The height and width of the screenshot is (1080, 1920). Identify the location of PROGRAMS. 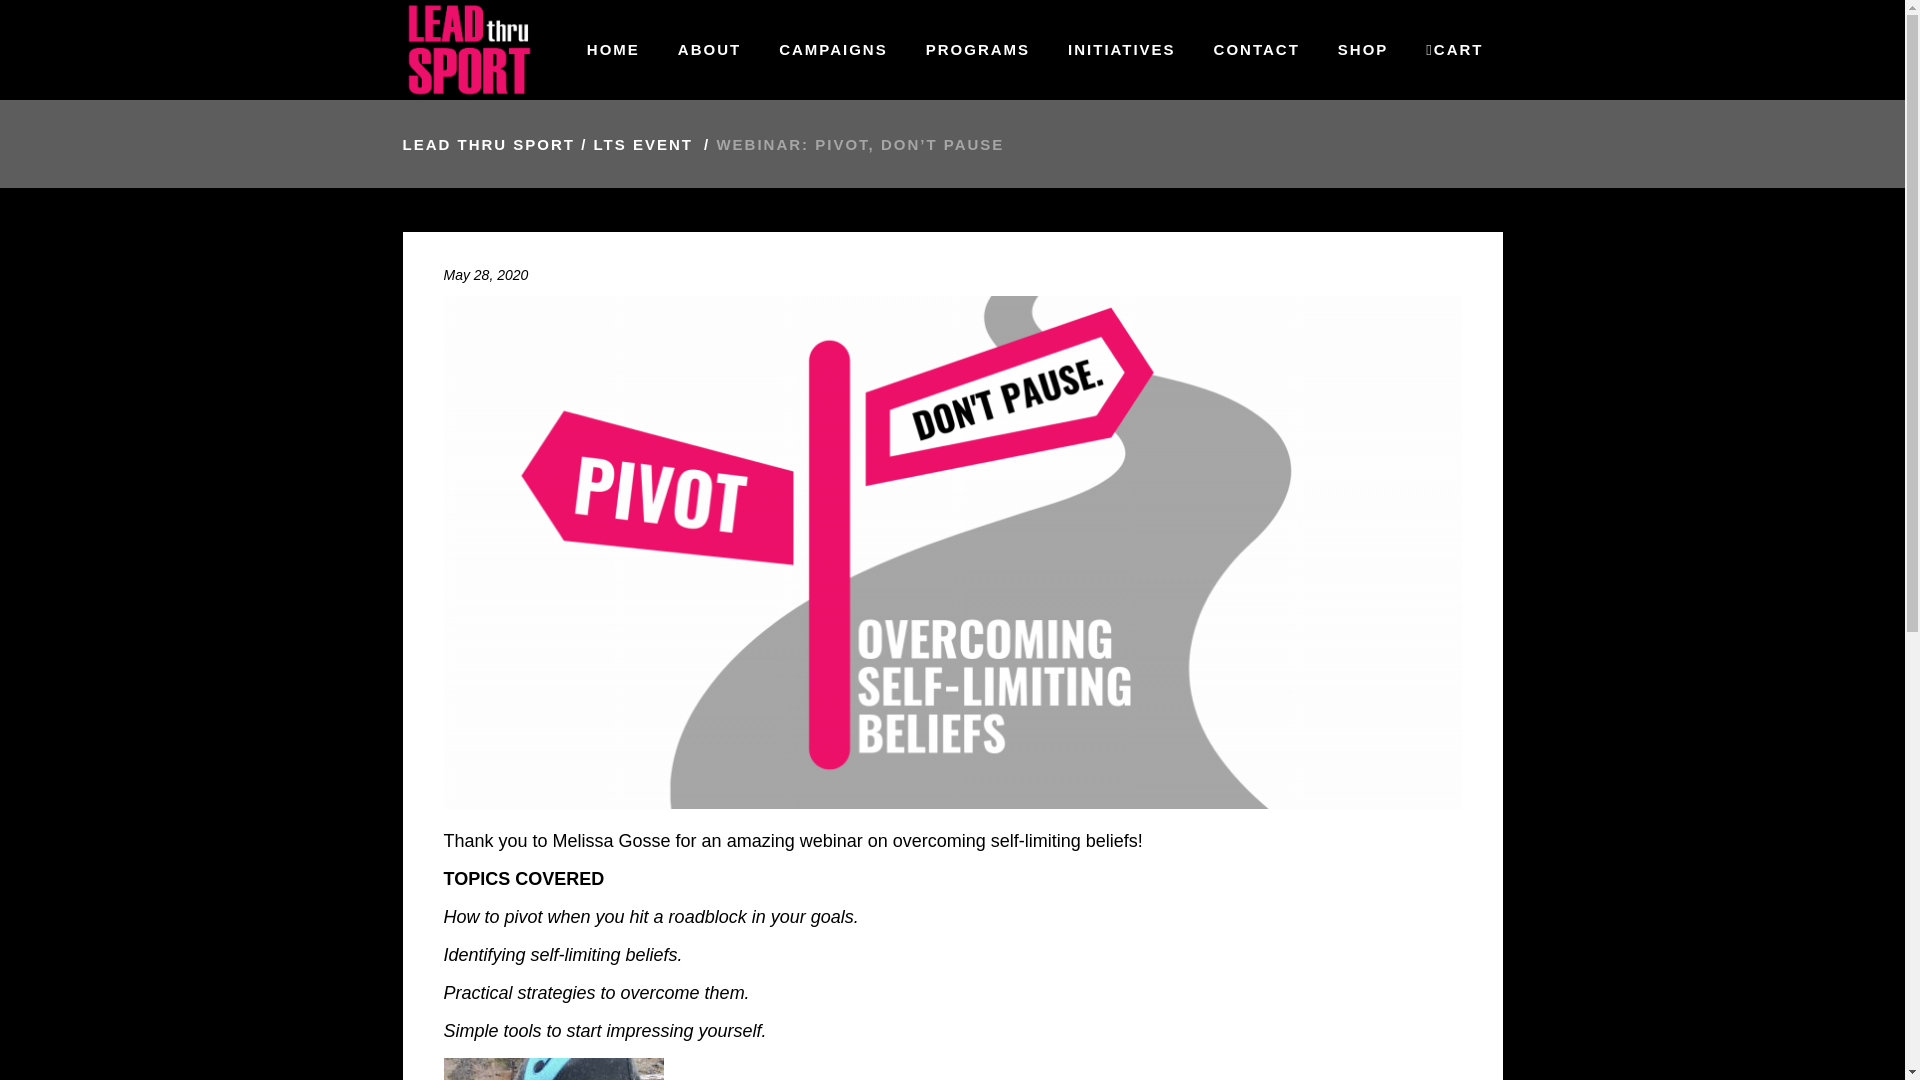
(977, 50).